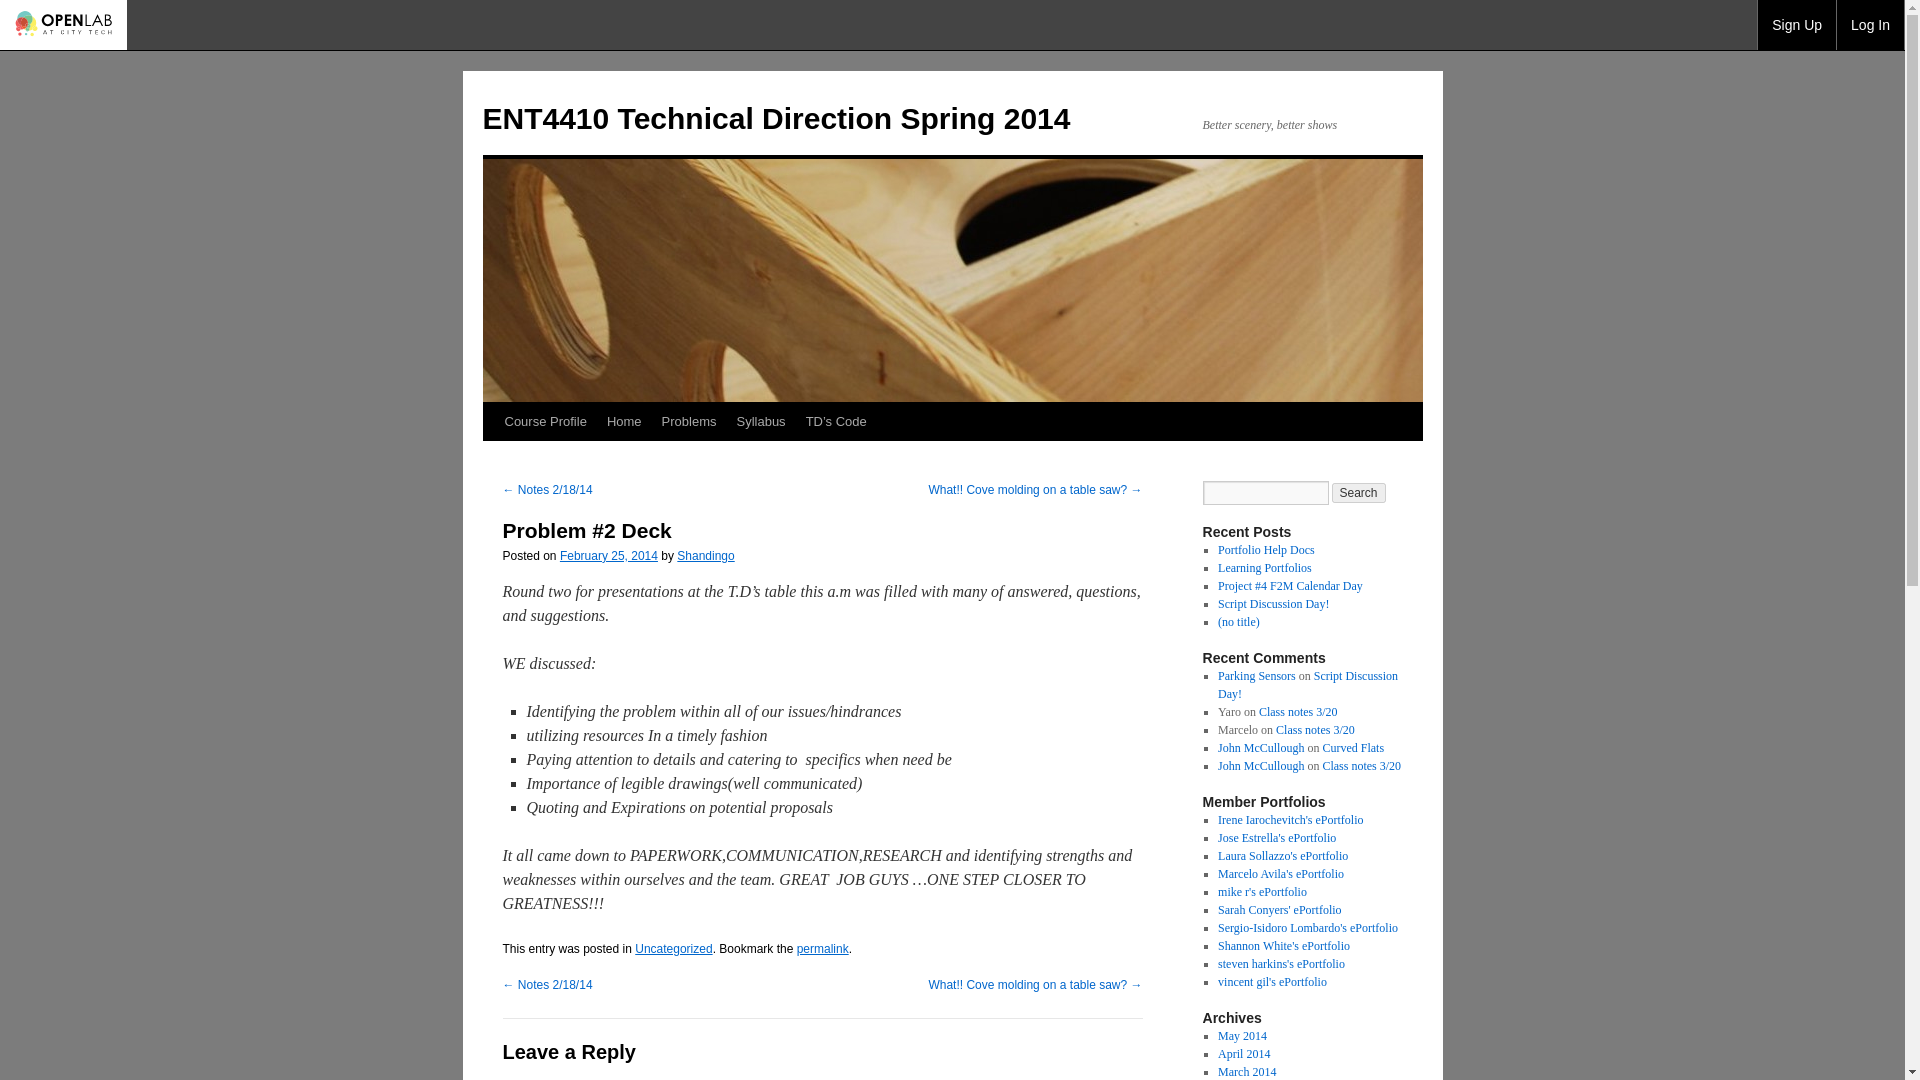 This screenshot has height=1080, width=1920. I want to click on Shandingo, so click(705, 555).